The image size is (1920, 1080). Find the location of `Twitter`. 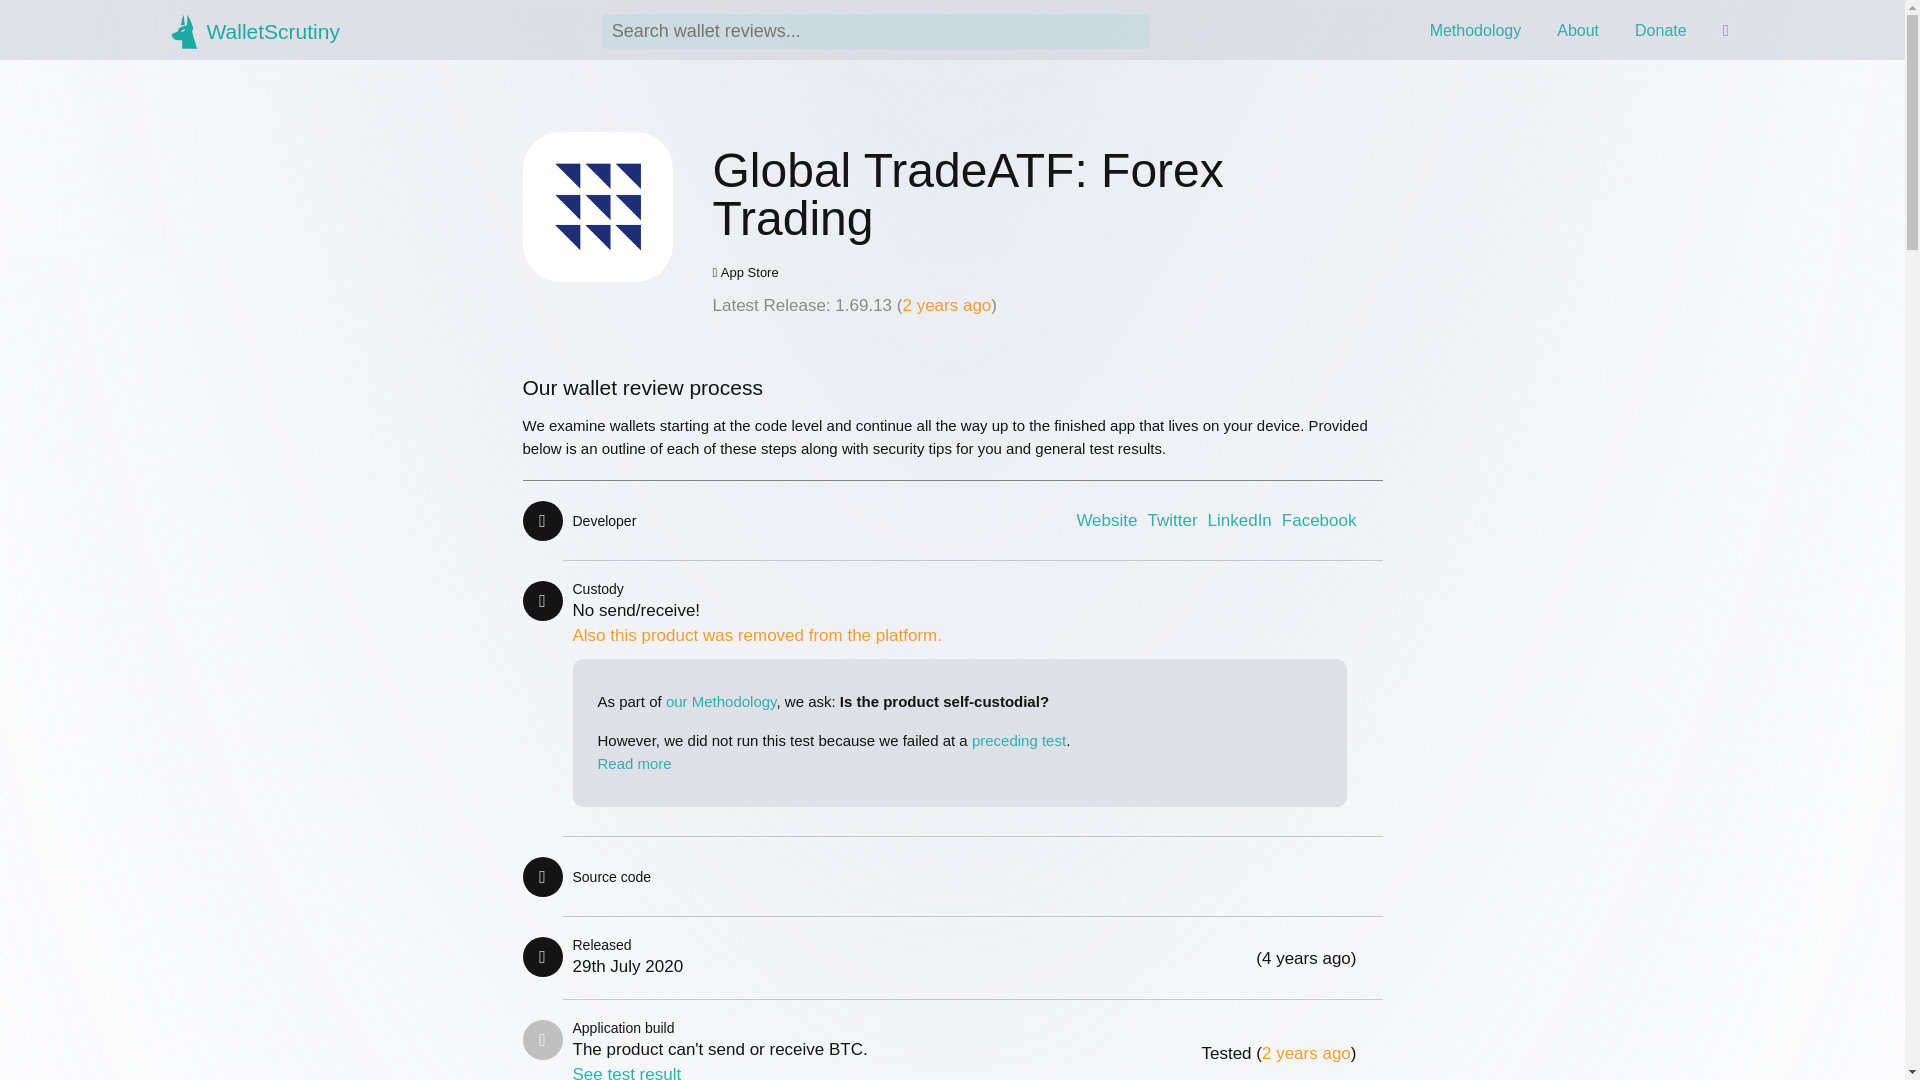

Twitter is located at coordinates (1171, 520).